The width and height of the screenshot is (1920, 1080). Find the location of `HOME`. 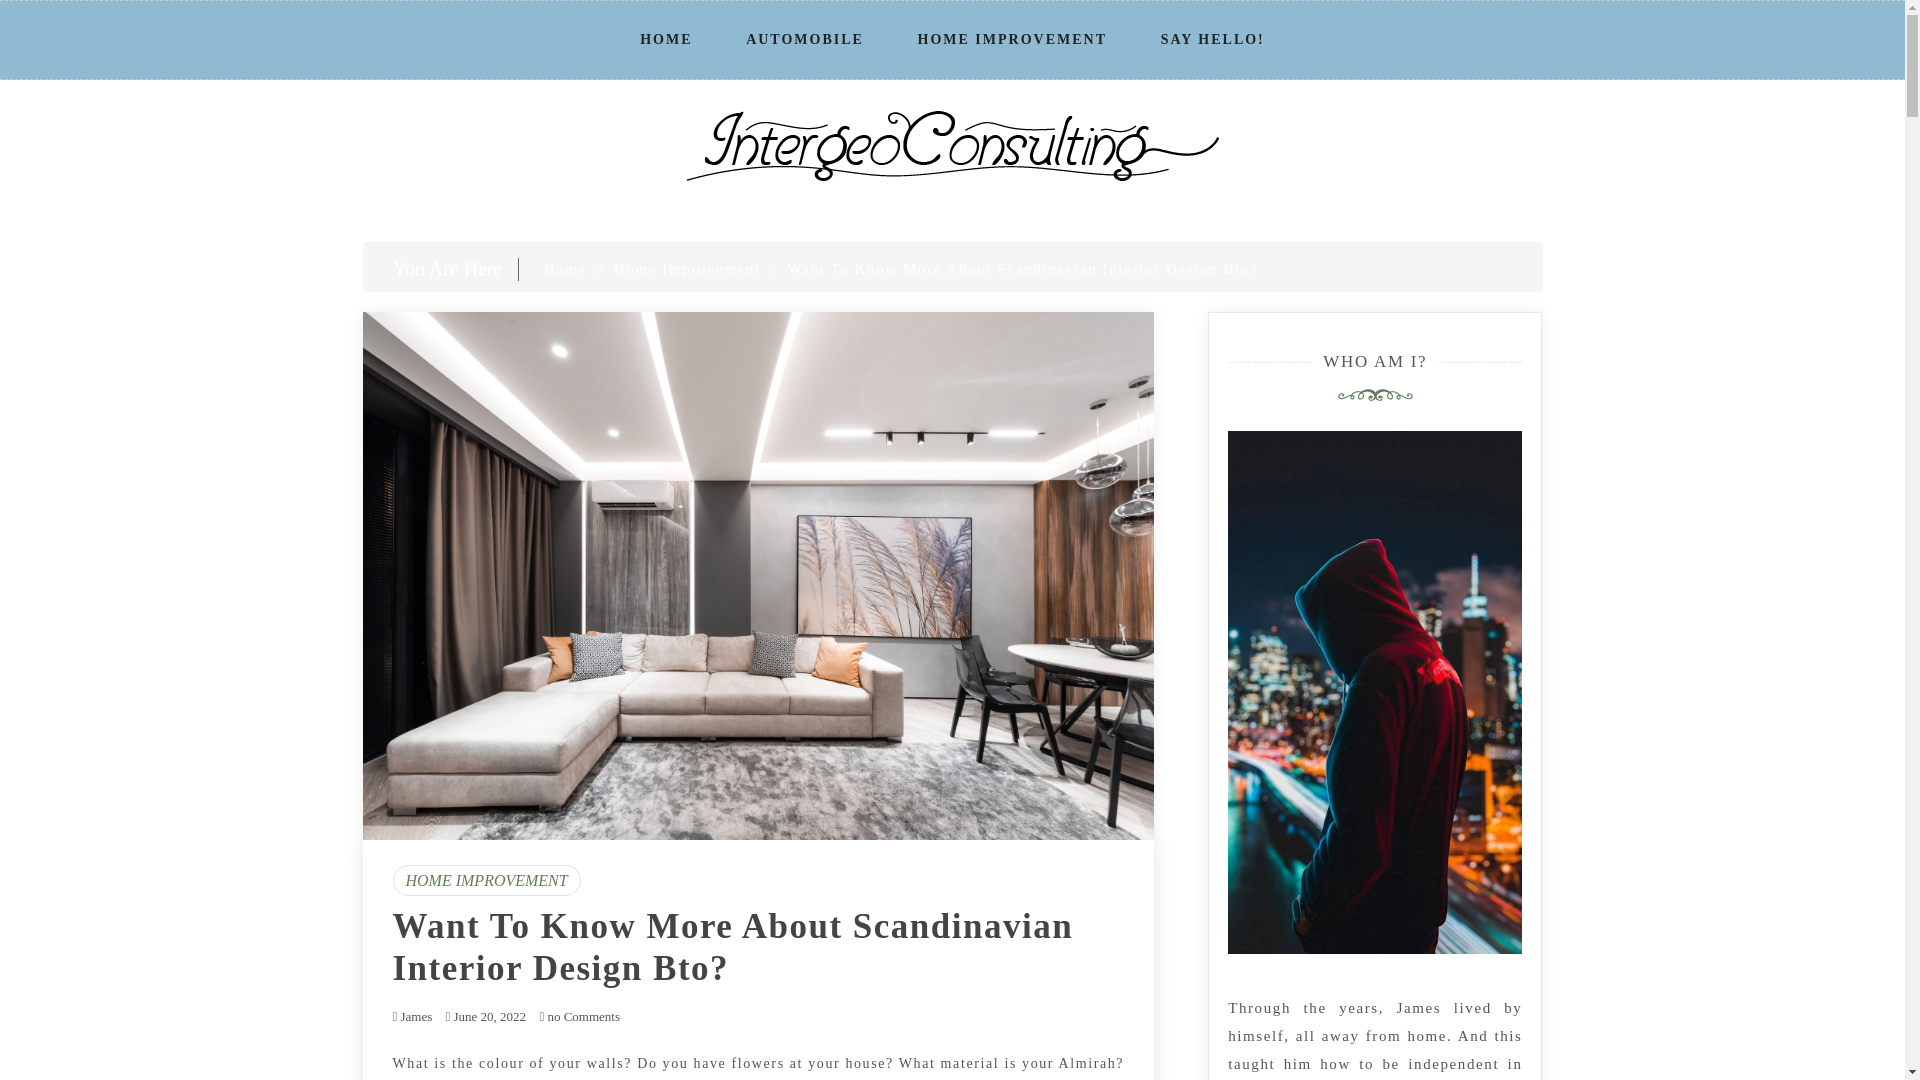

HOME is located at coordinates (666, 40).